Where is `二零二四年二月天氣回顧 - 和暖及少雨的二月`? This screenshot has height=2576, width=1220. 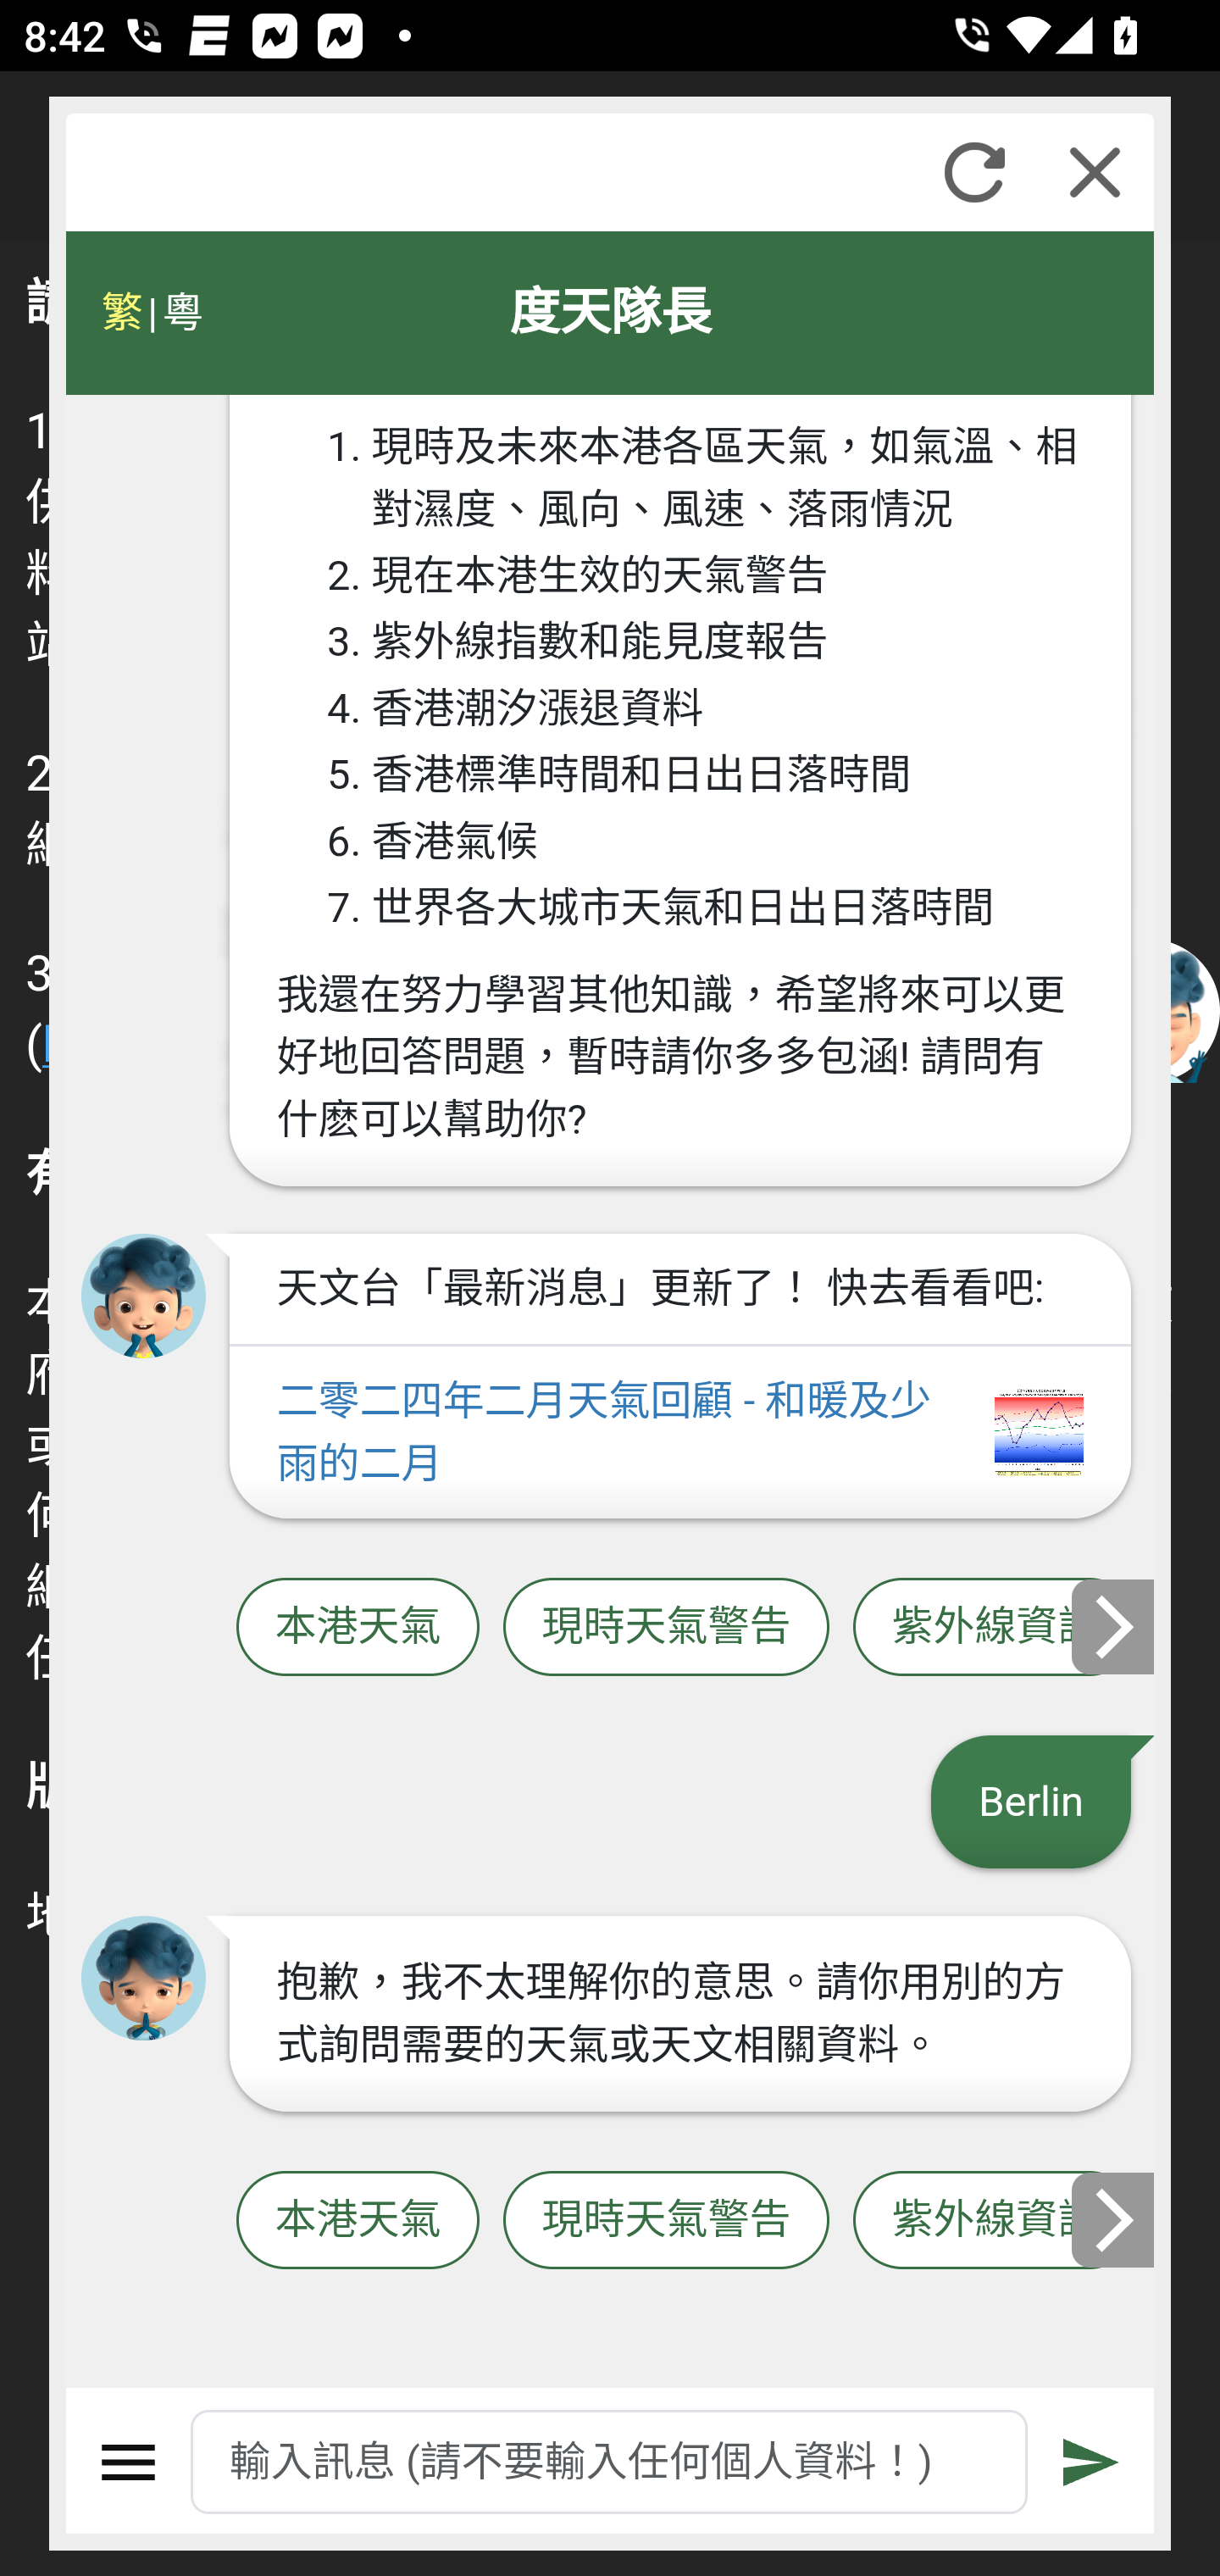 二零二四年二月天氣回顧 - 和暖及少雨的二月 is located at coordinates (679, 1433).